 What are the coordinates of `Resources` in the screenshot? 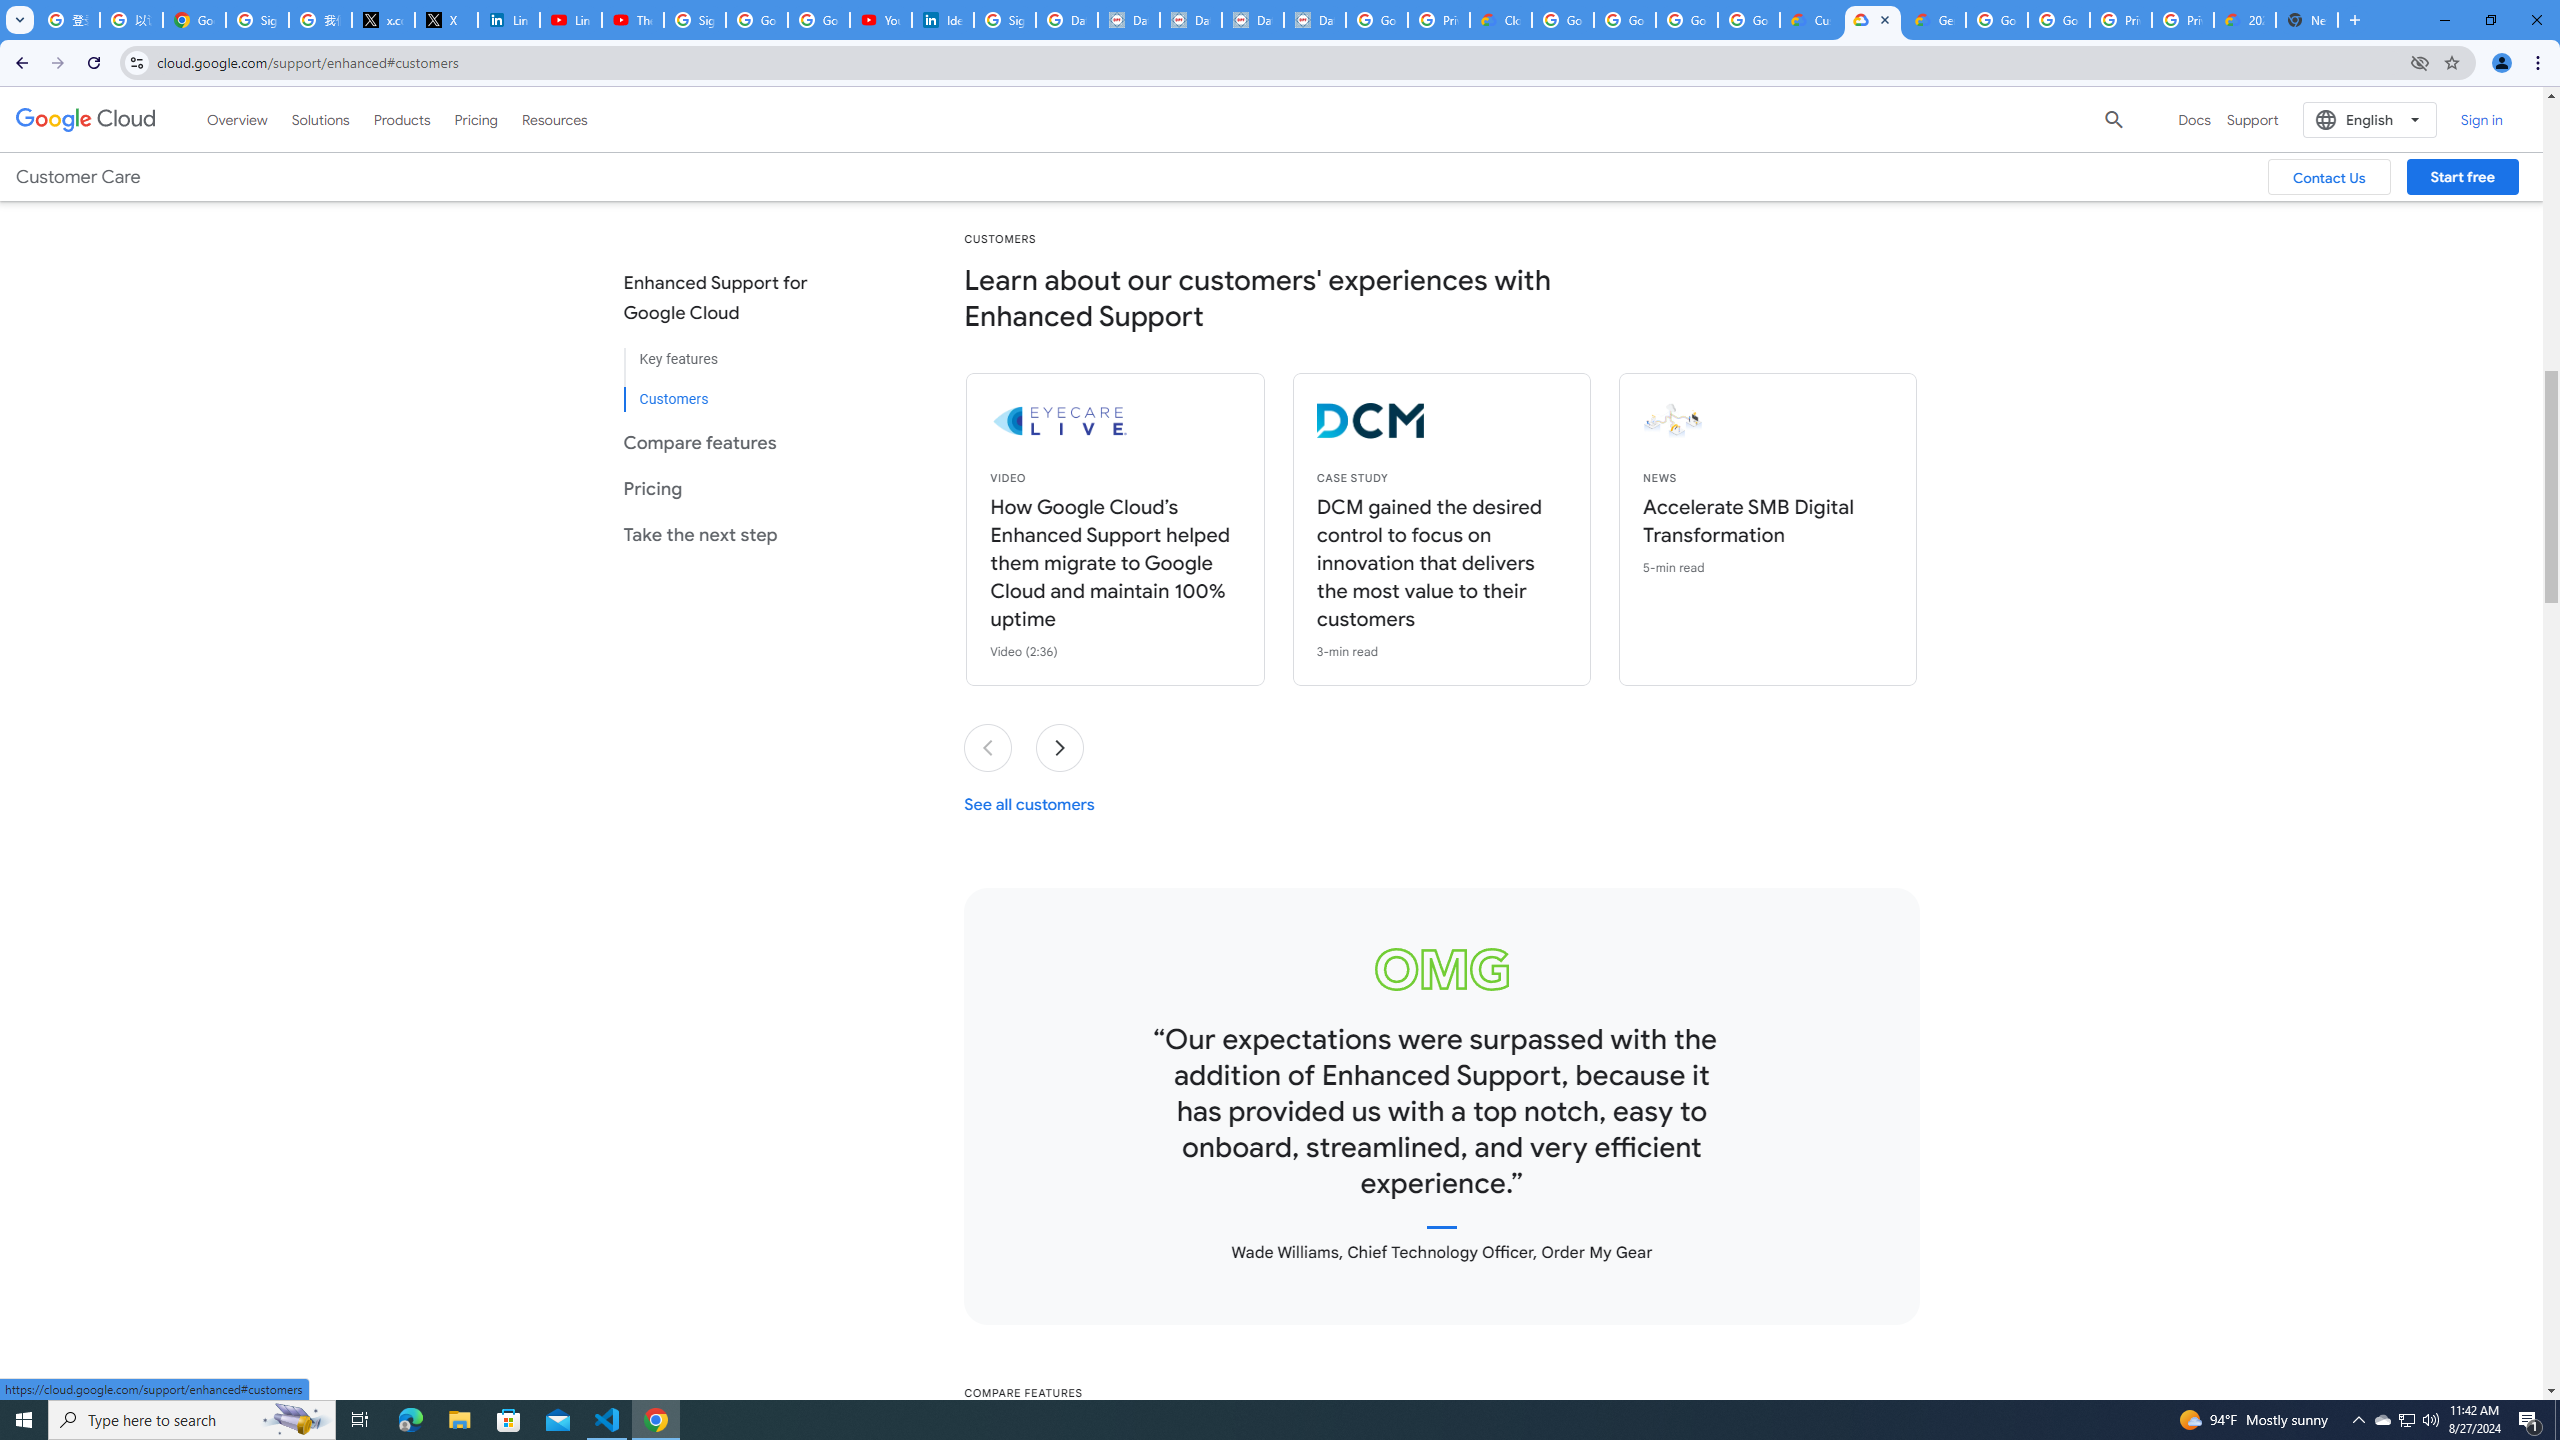 It's located at (554, 119).